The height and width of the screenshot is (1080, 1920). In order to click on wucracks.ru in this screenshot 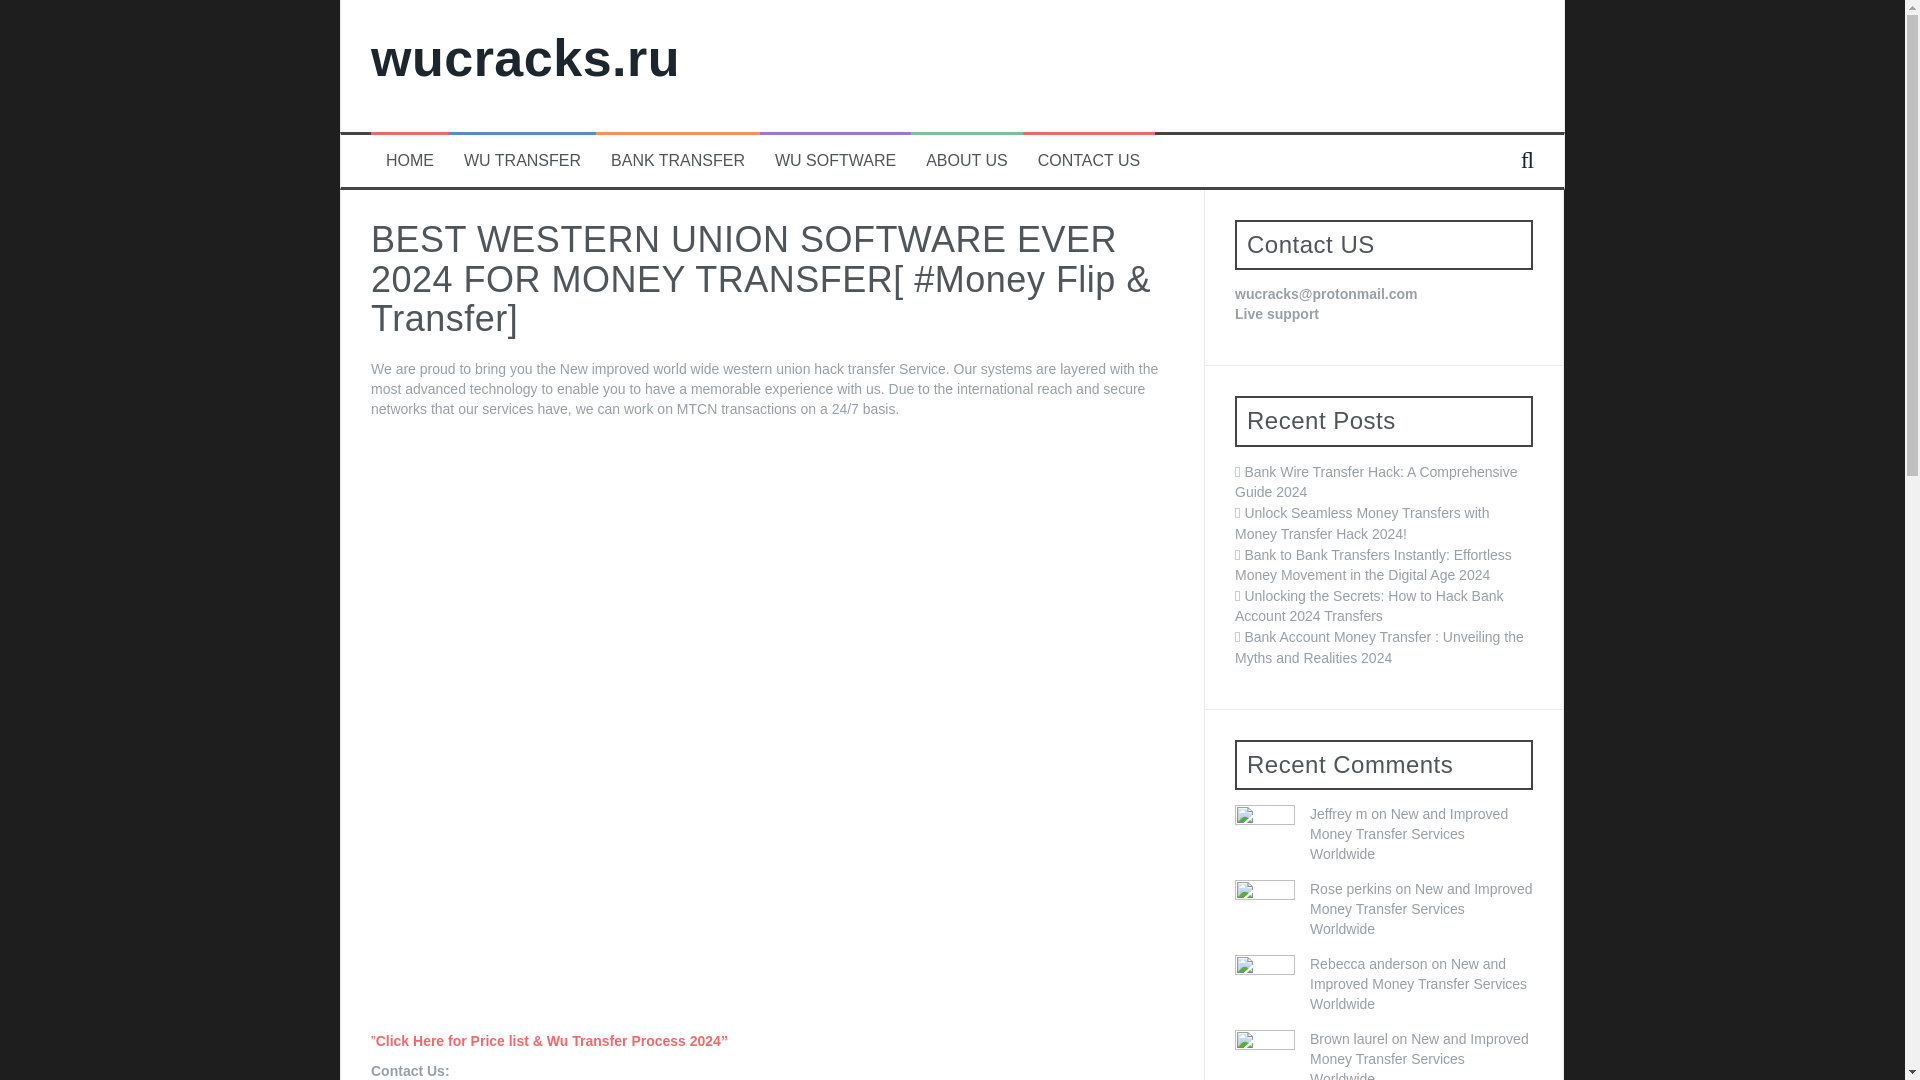, I will do `click(524, 58)`.